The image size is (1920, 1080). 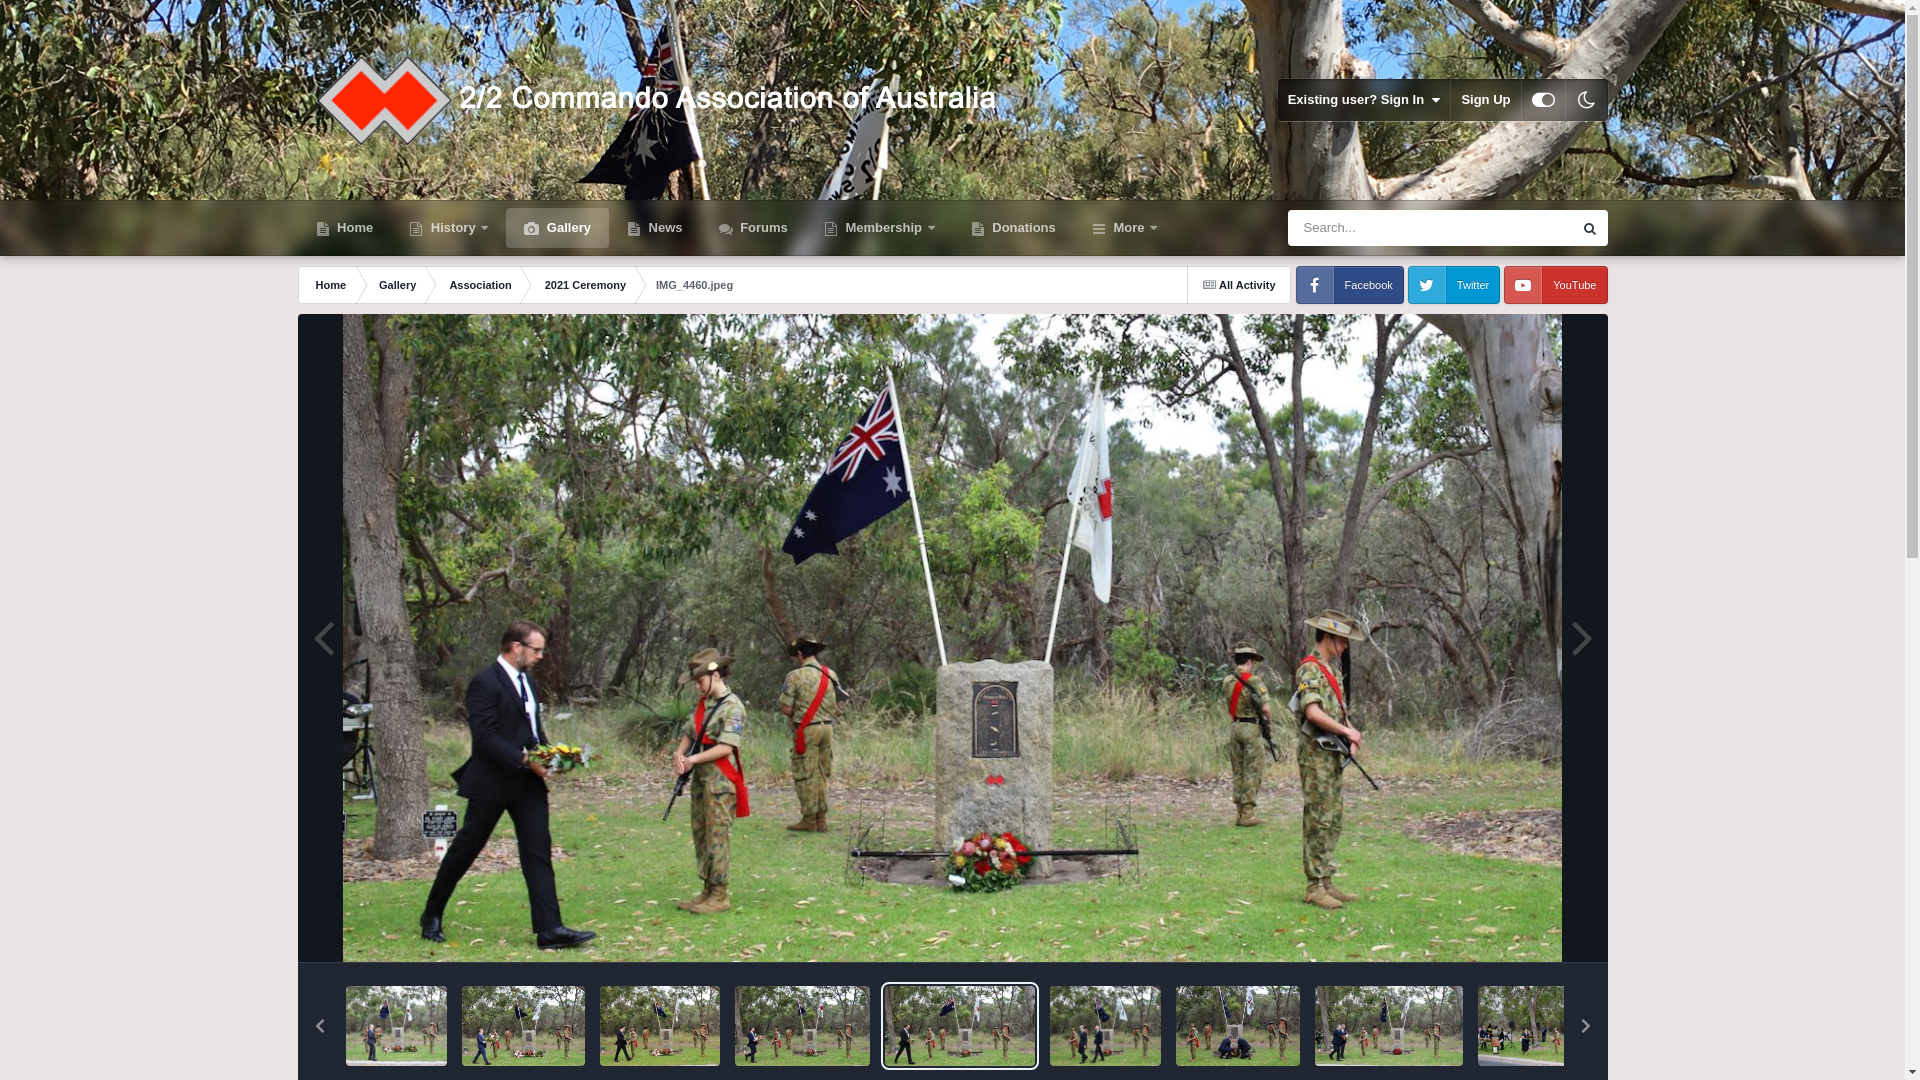 What do you see at coordinates (1558, 1026) in the screenshot?
I see `View the image IMG_4440.jpeg` at bounding box center [1558, 1026].